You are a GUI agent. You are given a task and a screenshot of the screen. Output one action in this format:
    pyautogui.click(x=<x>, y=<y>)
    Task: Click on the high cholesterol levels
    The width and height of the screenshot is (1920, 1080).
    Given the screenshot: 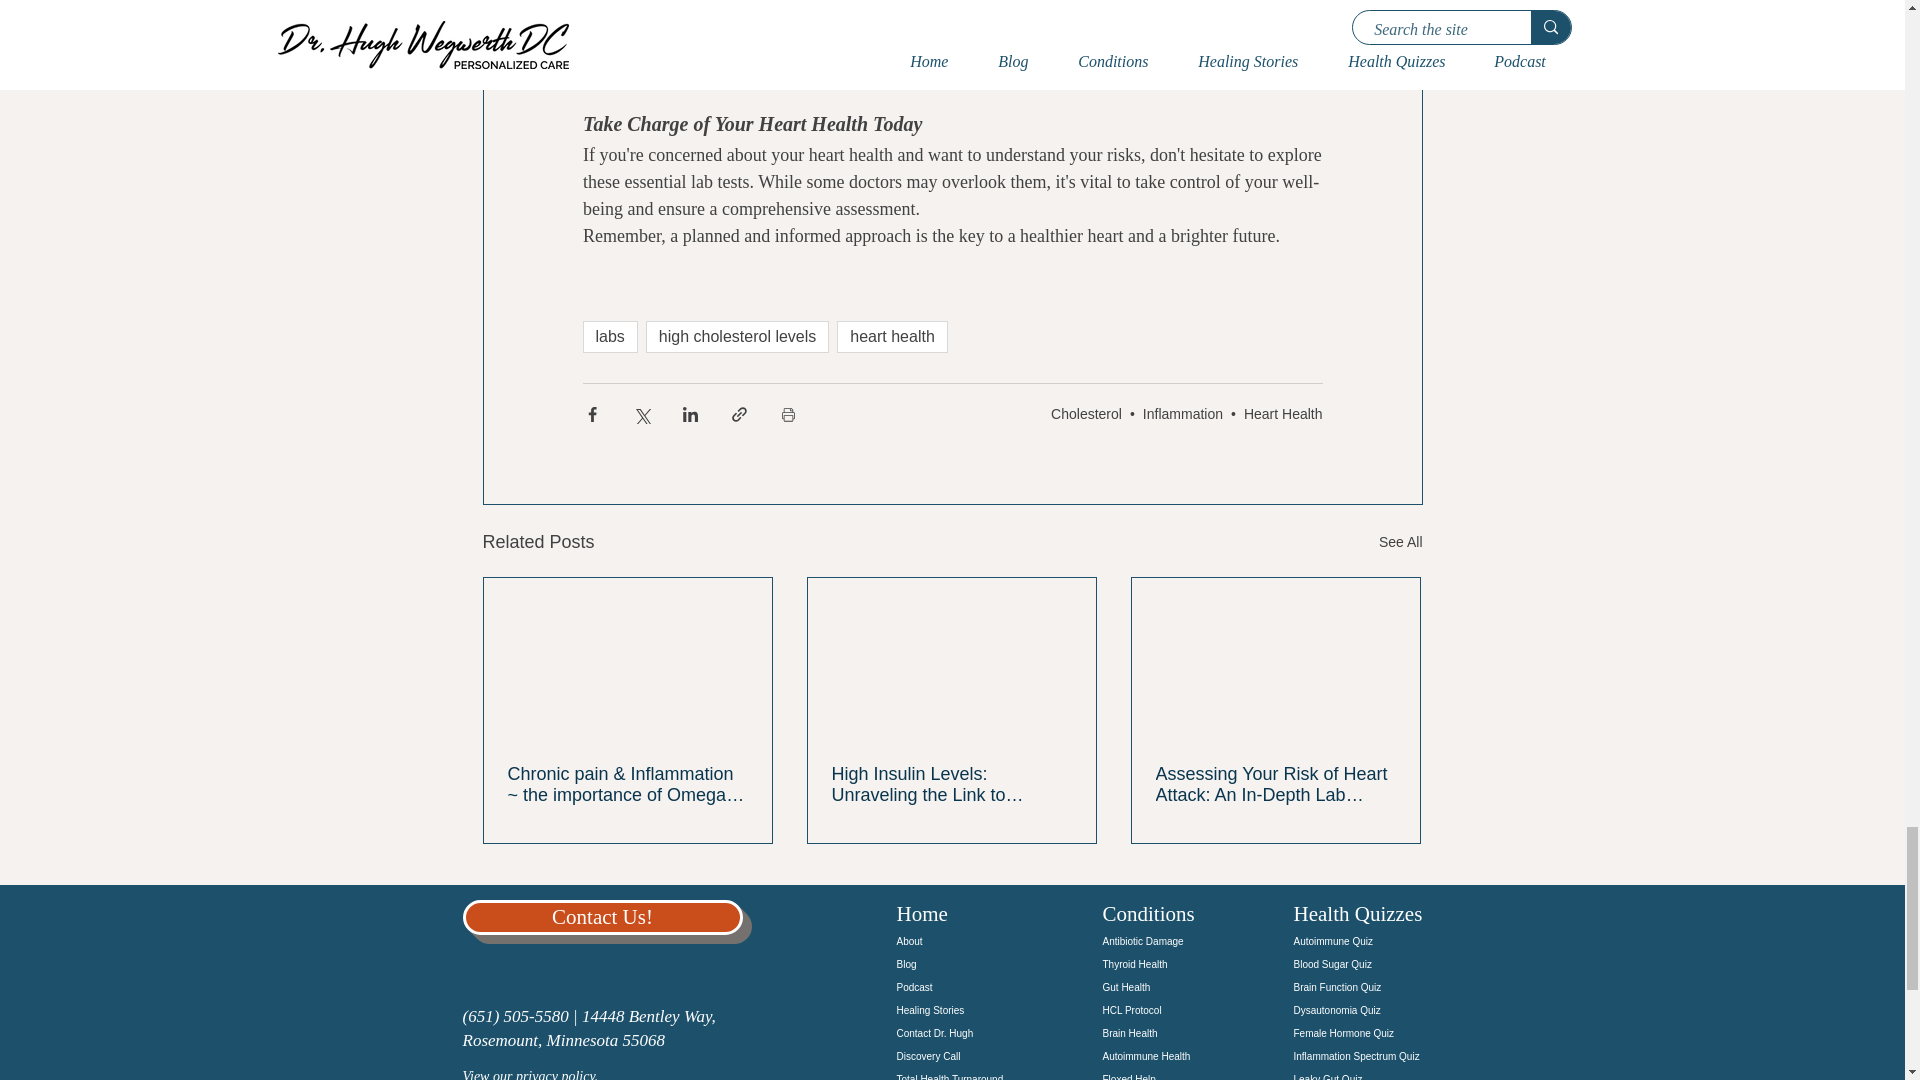 What is the action you would take?
    pyautogui.click(x=737, y=336)
    